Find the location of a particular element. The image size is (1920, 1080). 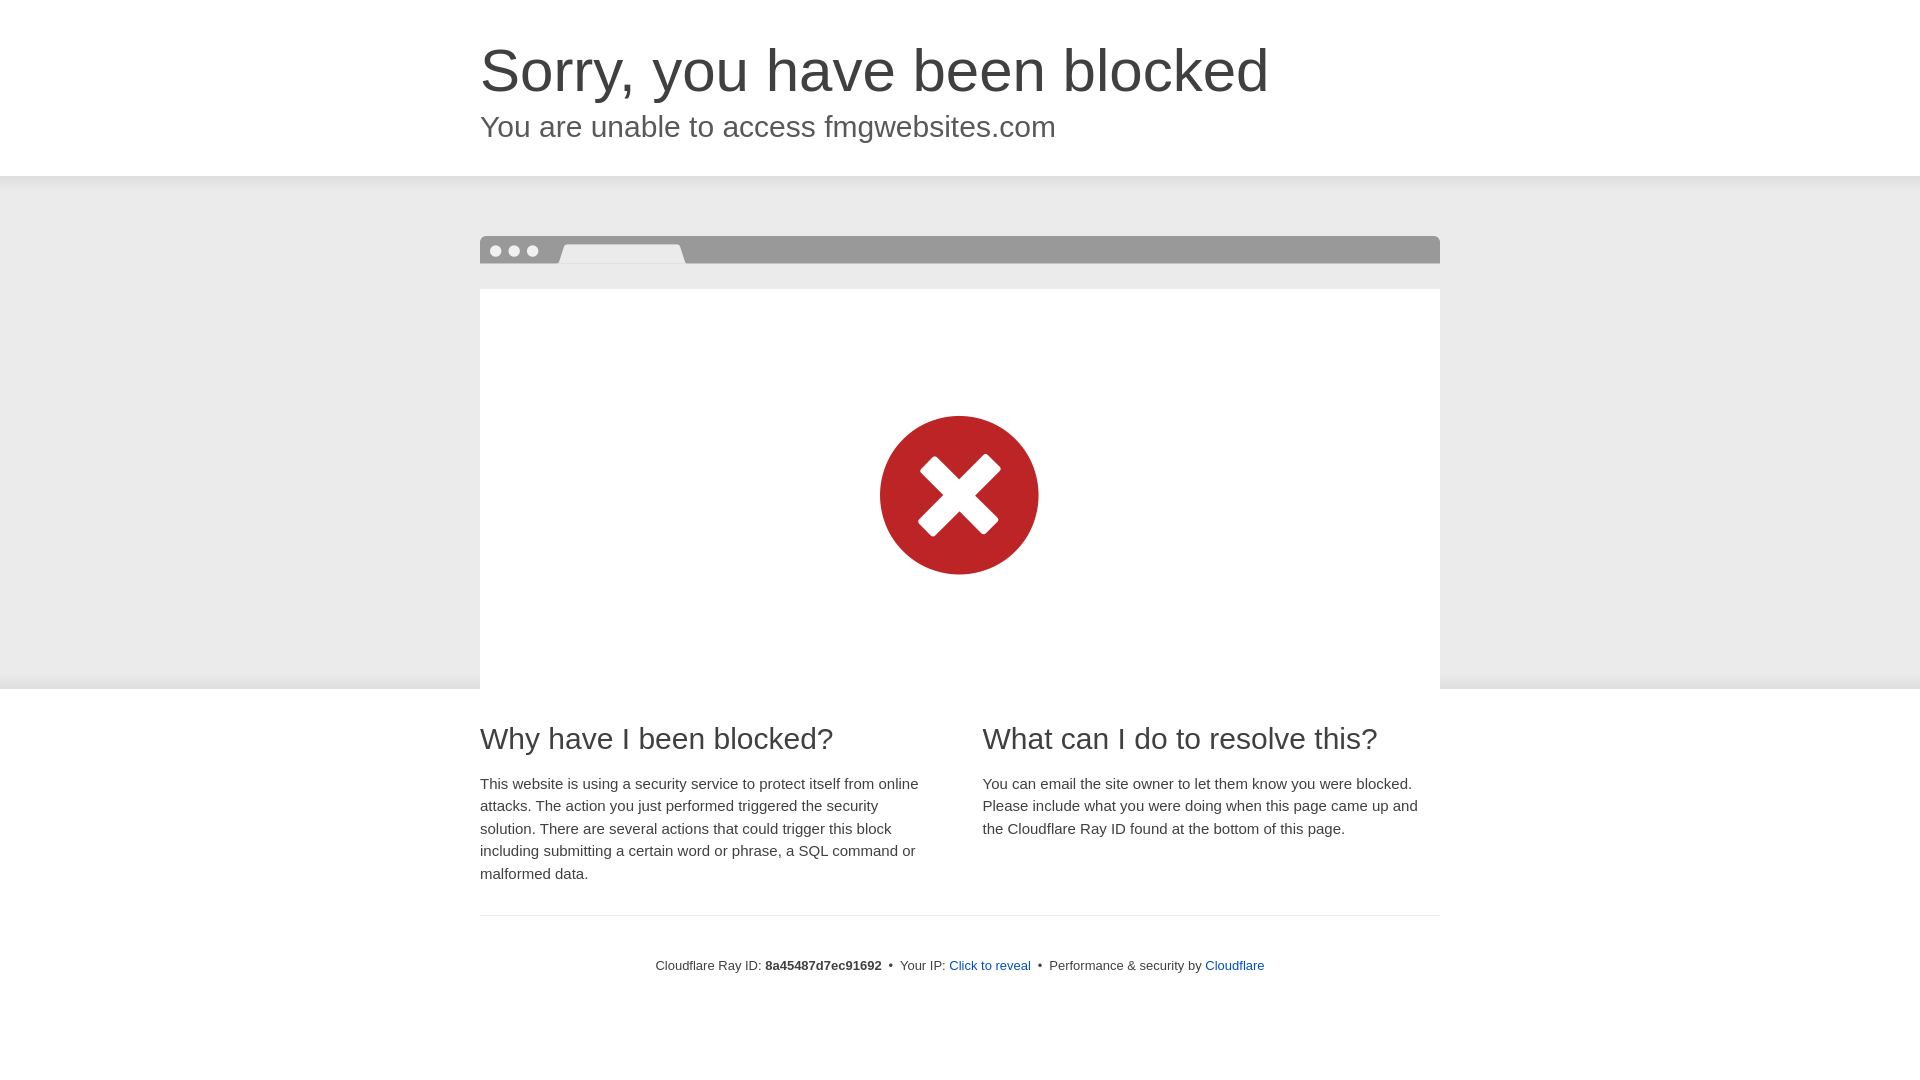

Click to reveal is located at coordinates (990, 966).